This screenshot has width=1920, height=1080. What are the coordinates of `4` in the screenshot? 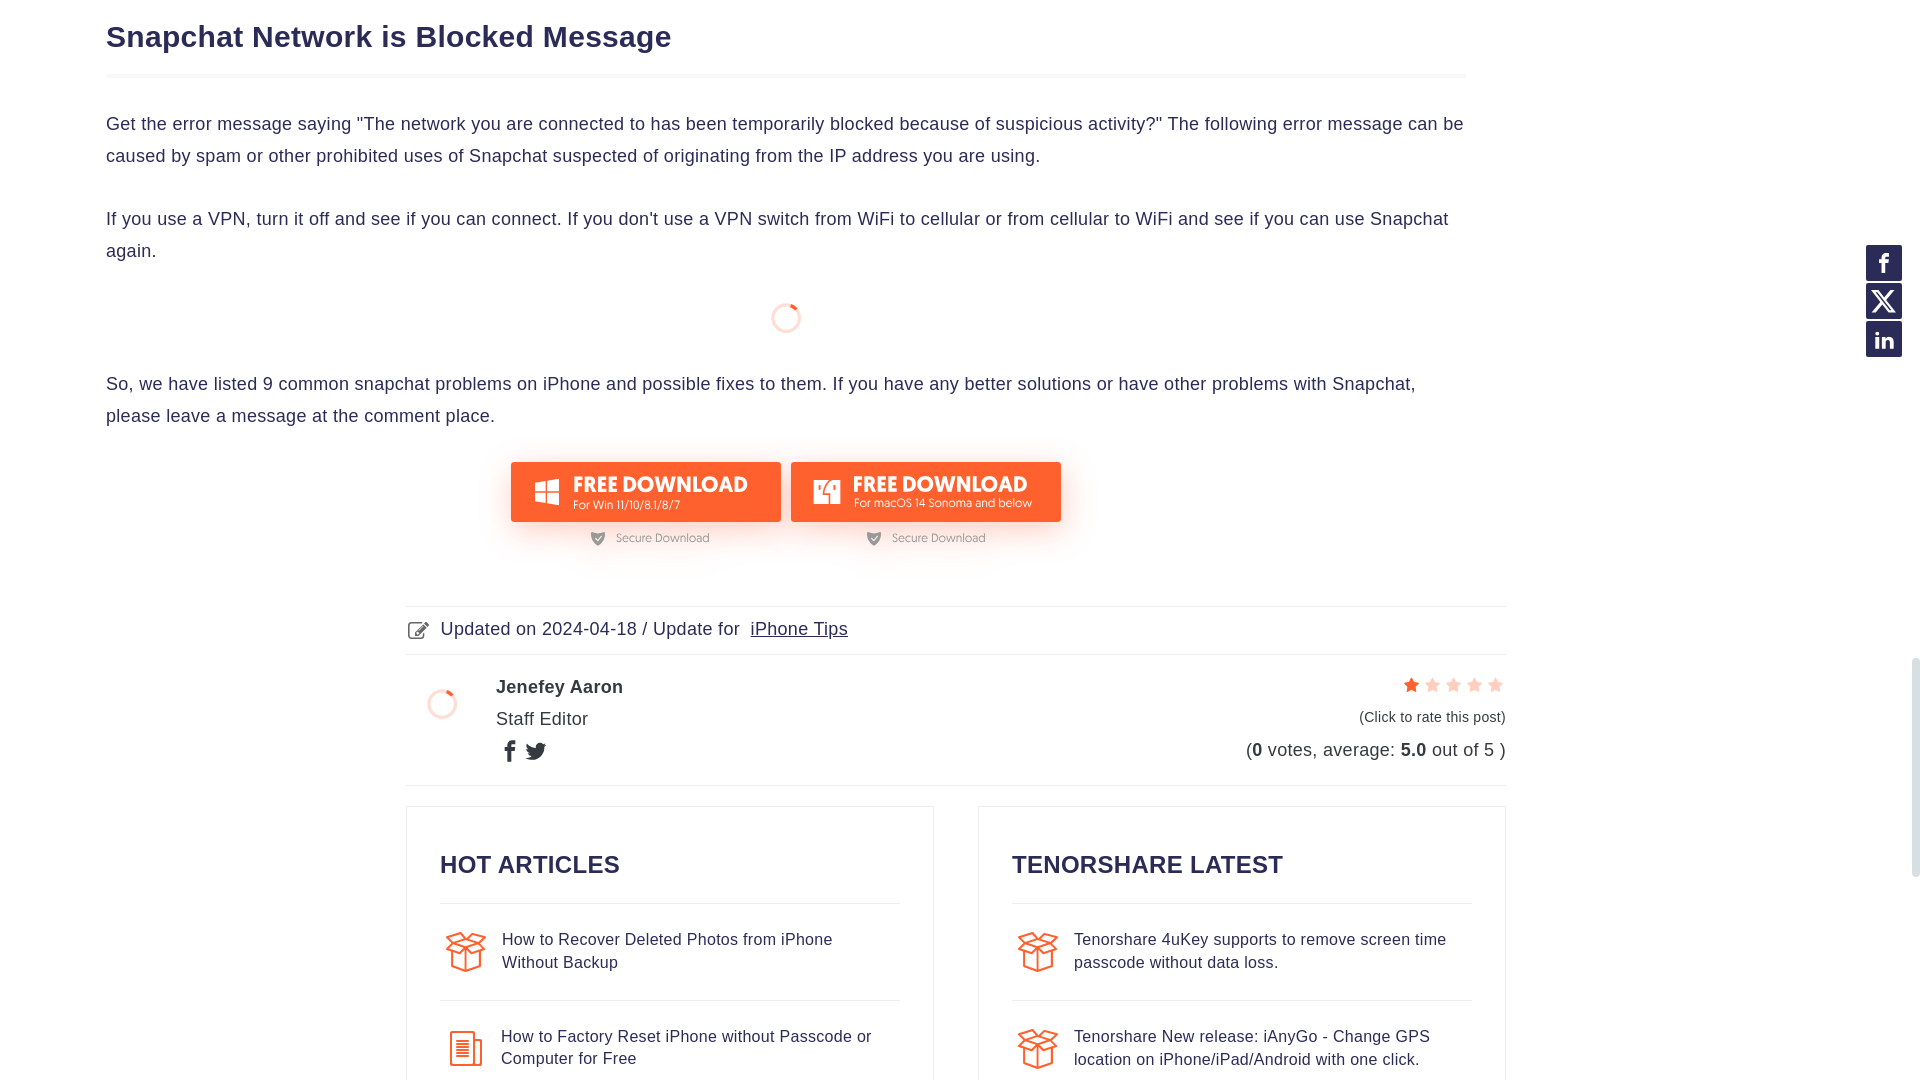 It's located at (1474, 686).